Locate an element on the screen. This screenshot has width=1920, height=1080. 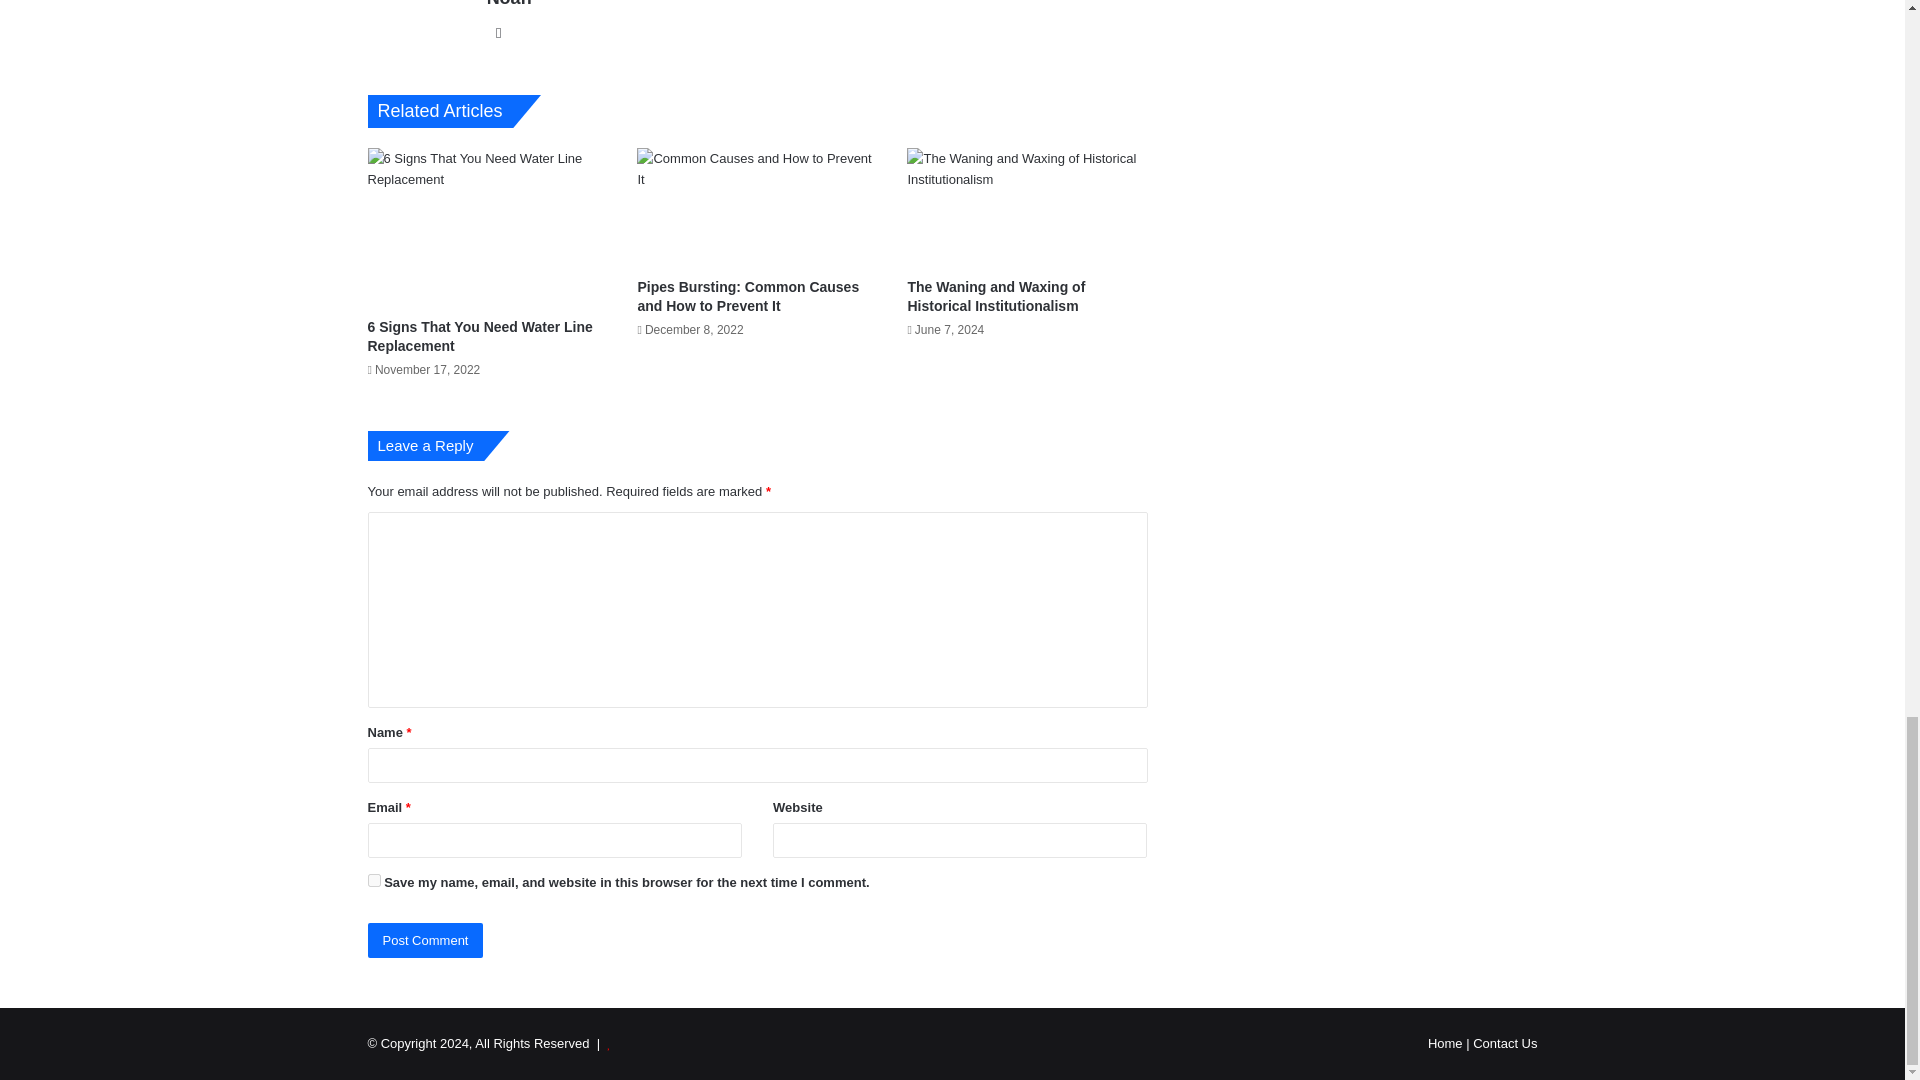
Pipes Bursting: Common Causes and How to Prevent It is located at coordinates (748, 296).